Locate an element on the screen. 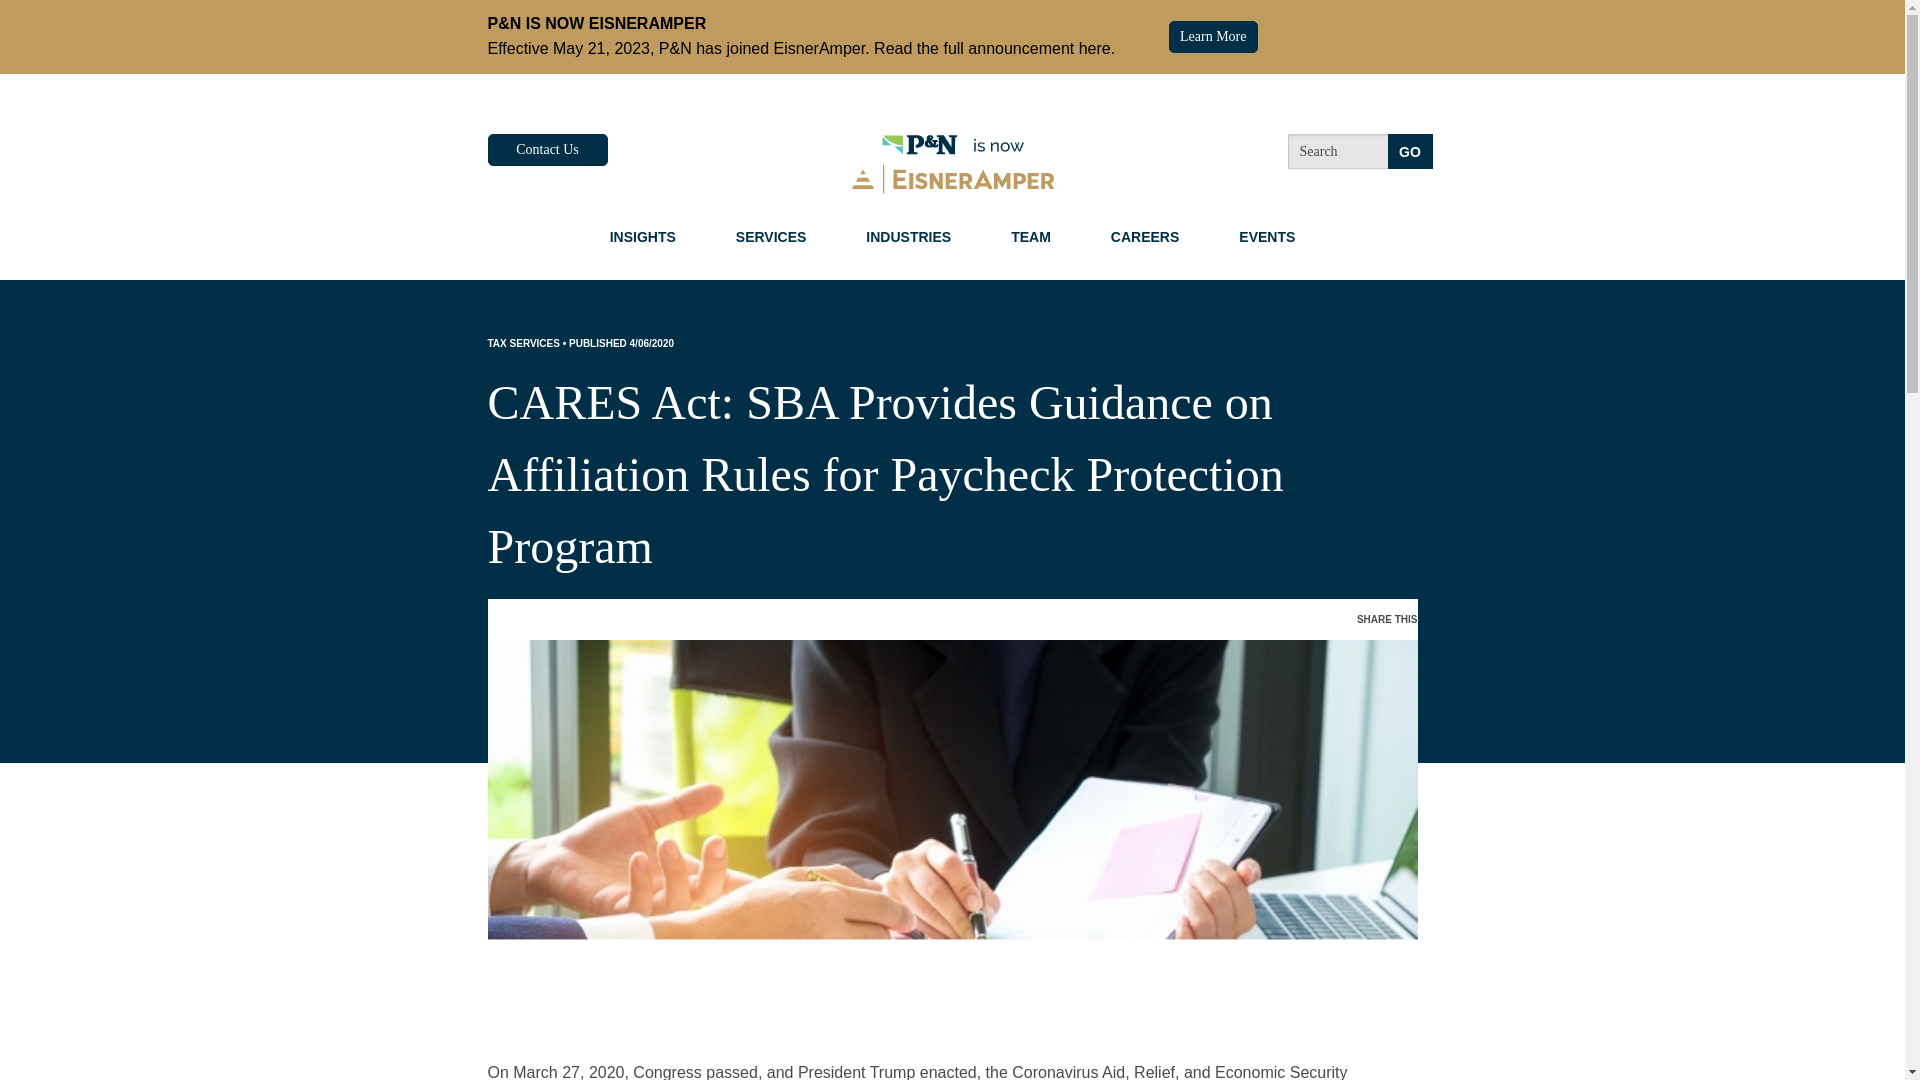 This screenshot has width=1920, height=1080. Go is located at coordinates (1410, 150).